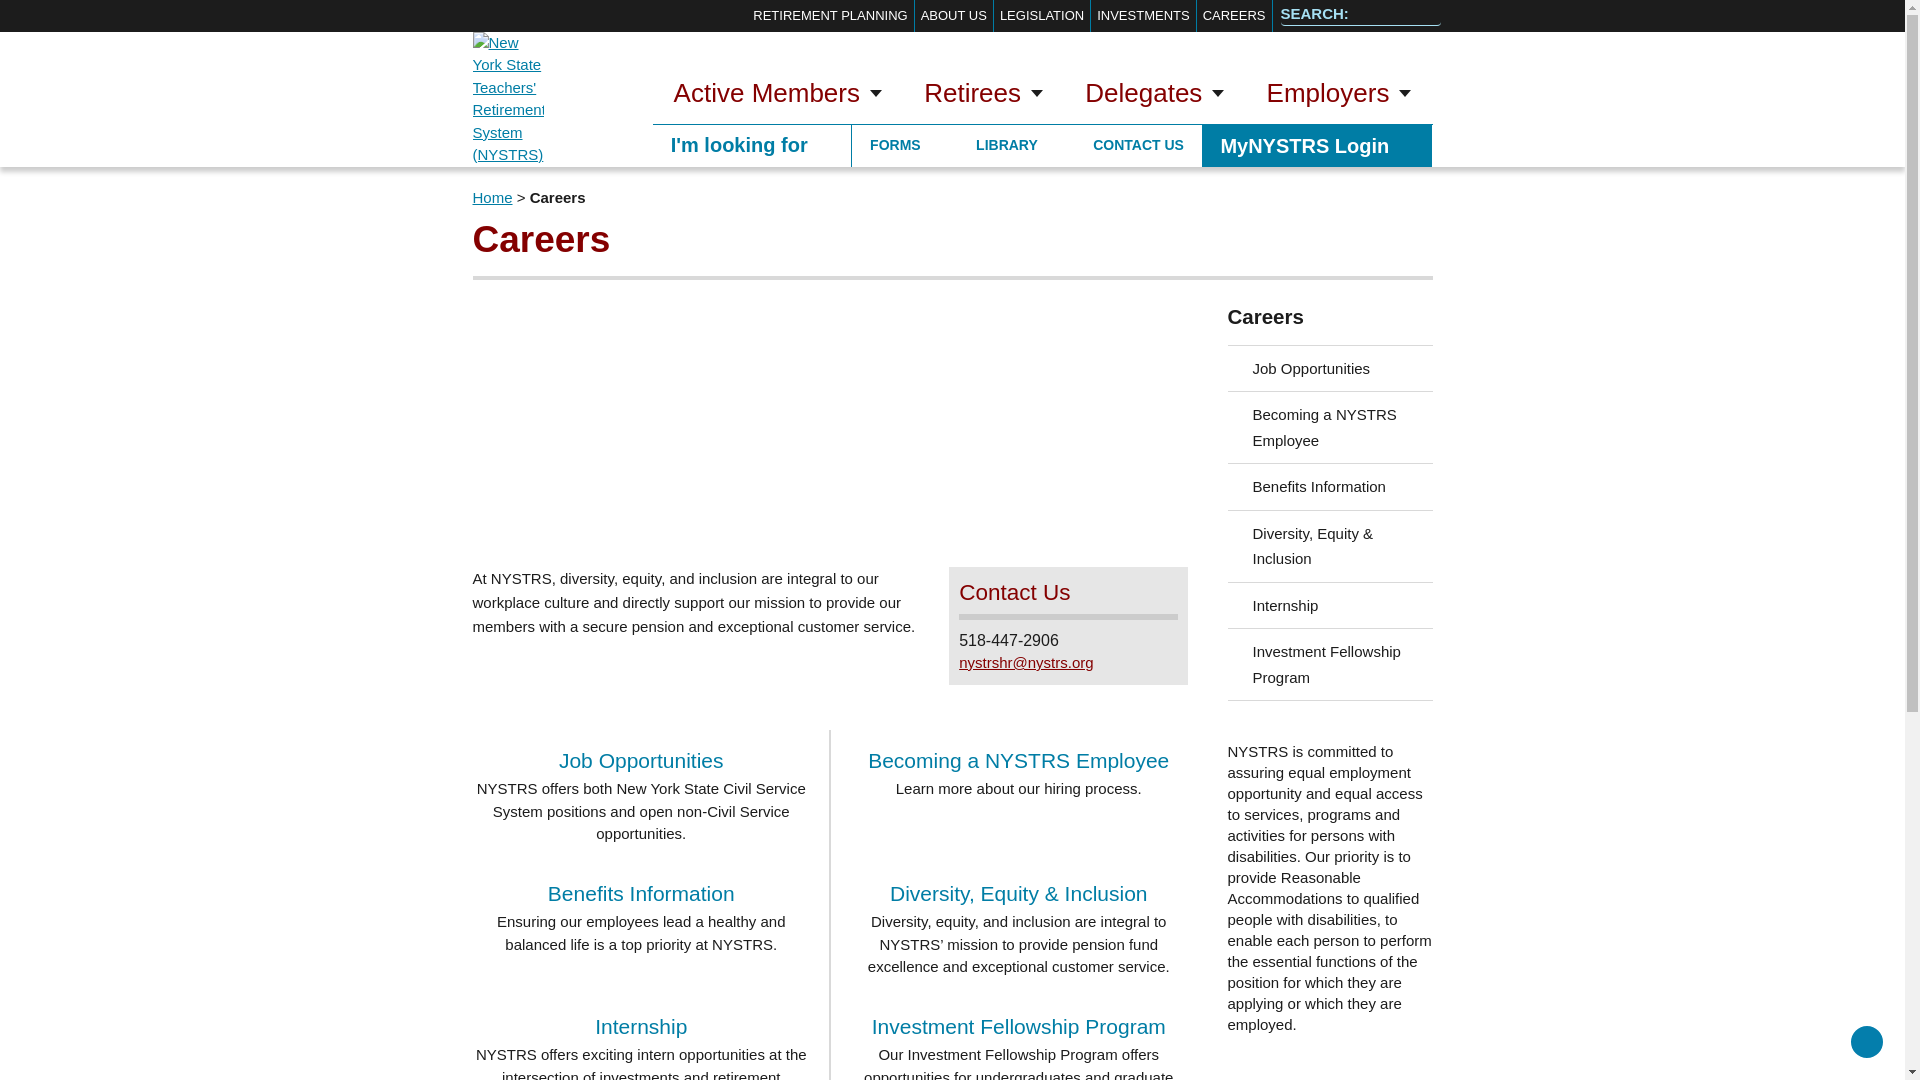  I want to click on Submit search, so click(1420, 16).